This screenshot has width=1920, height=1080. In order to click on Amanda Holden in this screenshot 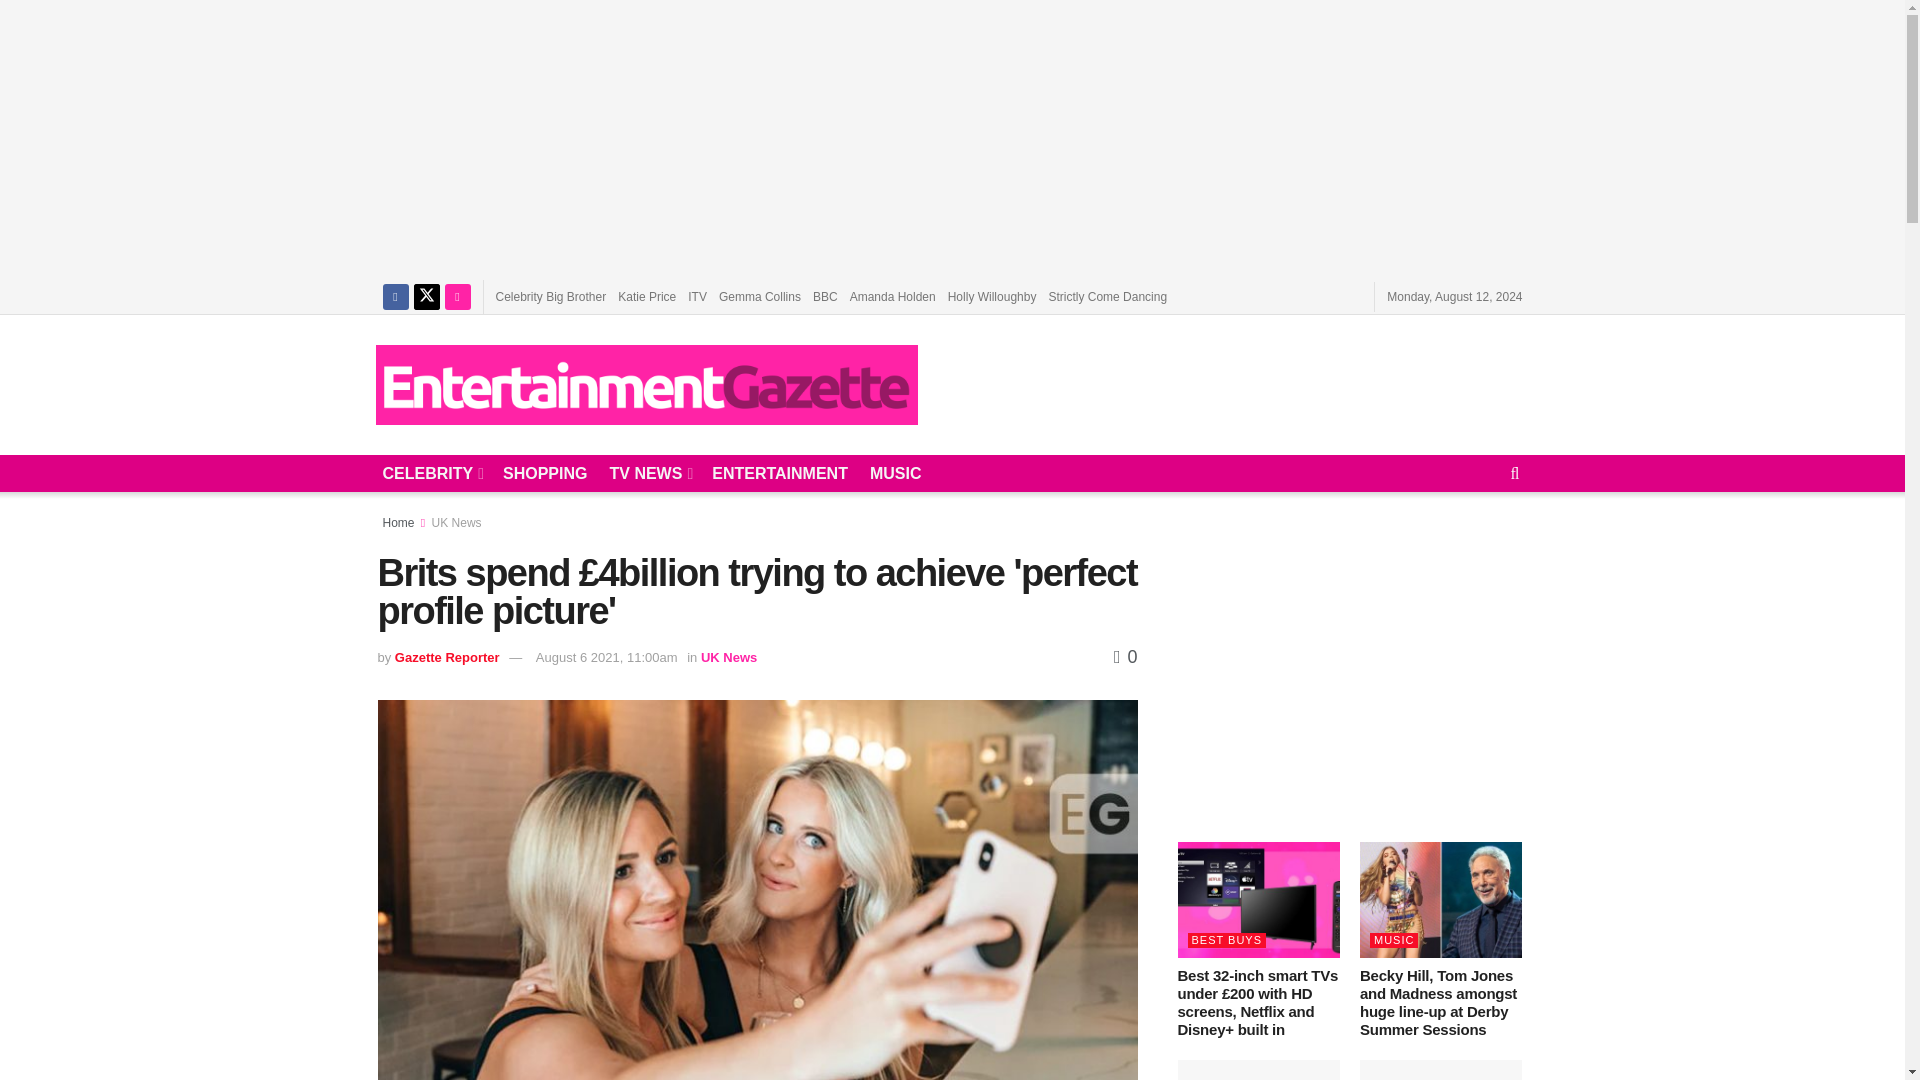, I will do `click(893, 296)`.